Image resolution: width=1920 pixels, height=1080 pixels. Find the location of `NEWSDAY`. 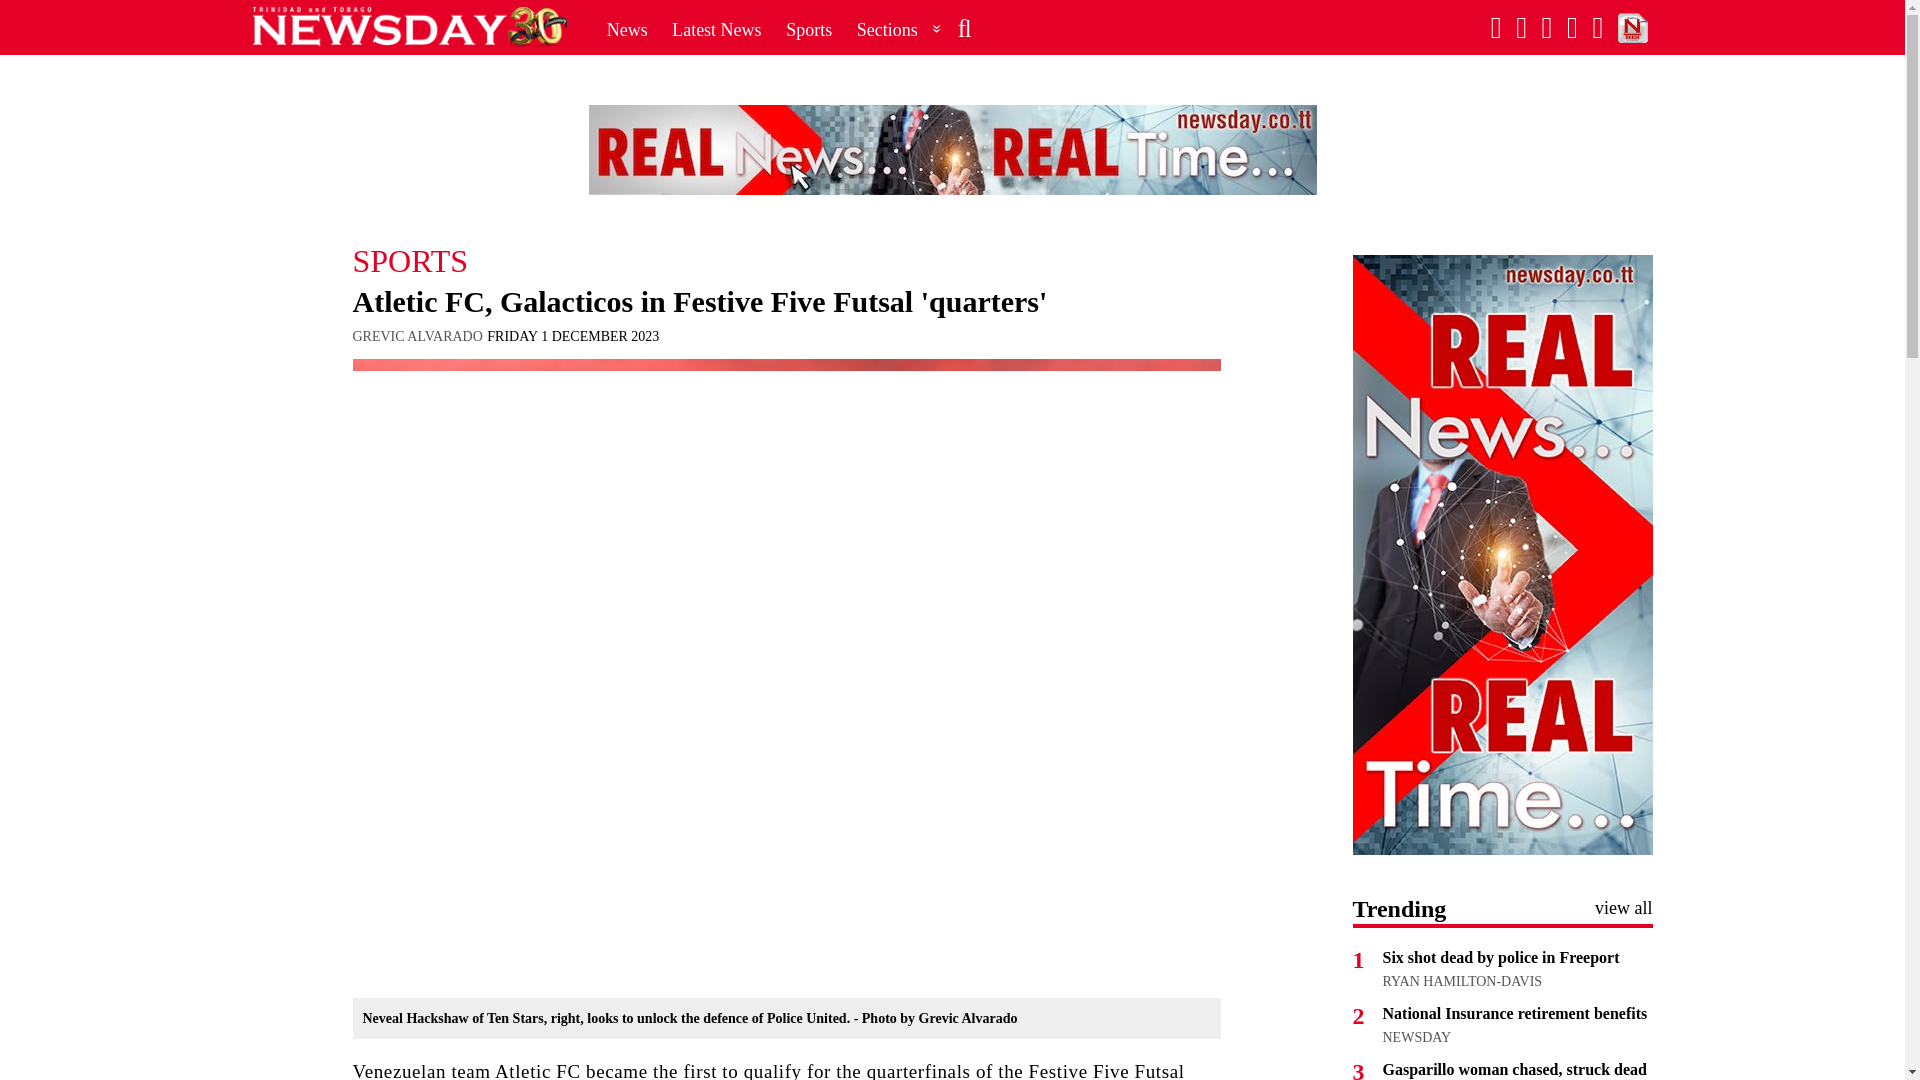

NEWSDAY is located at coordinates (1416, 1038).